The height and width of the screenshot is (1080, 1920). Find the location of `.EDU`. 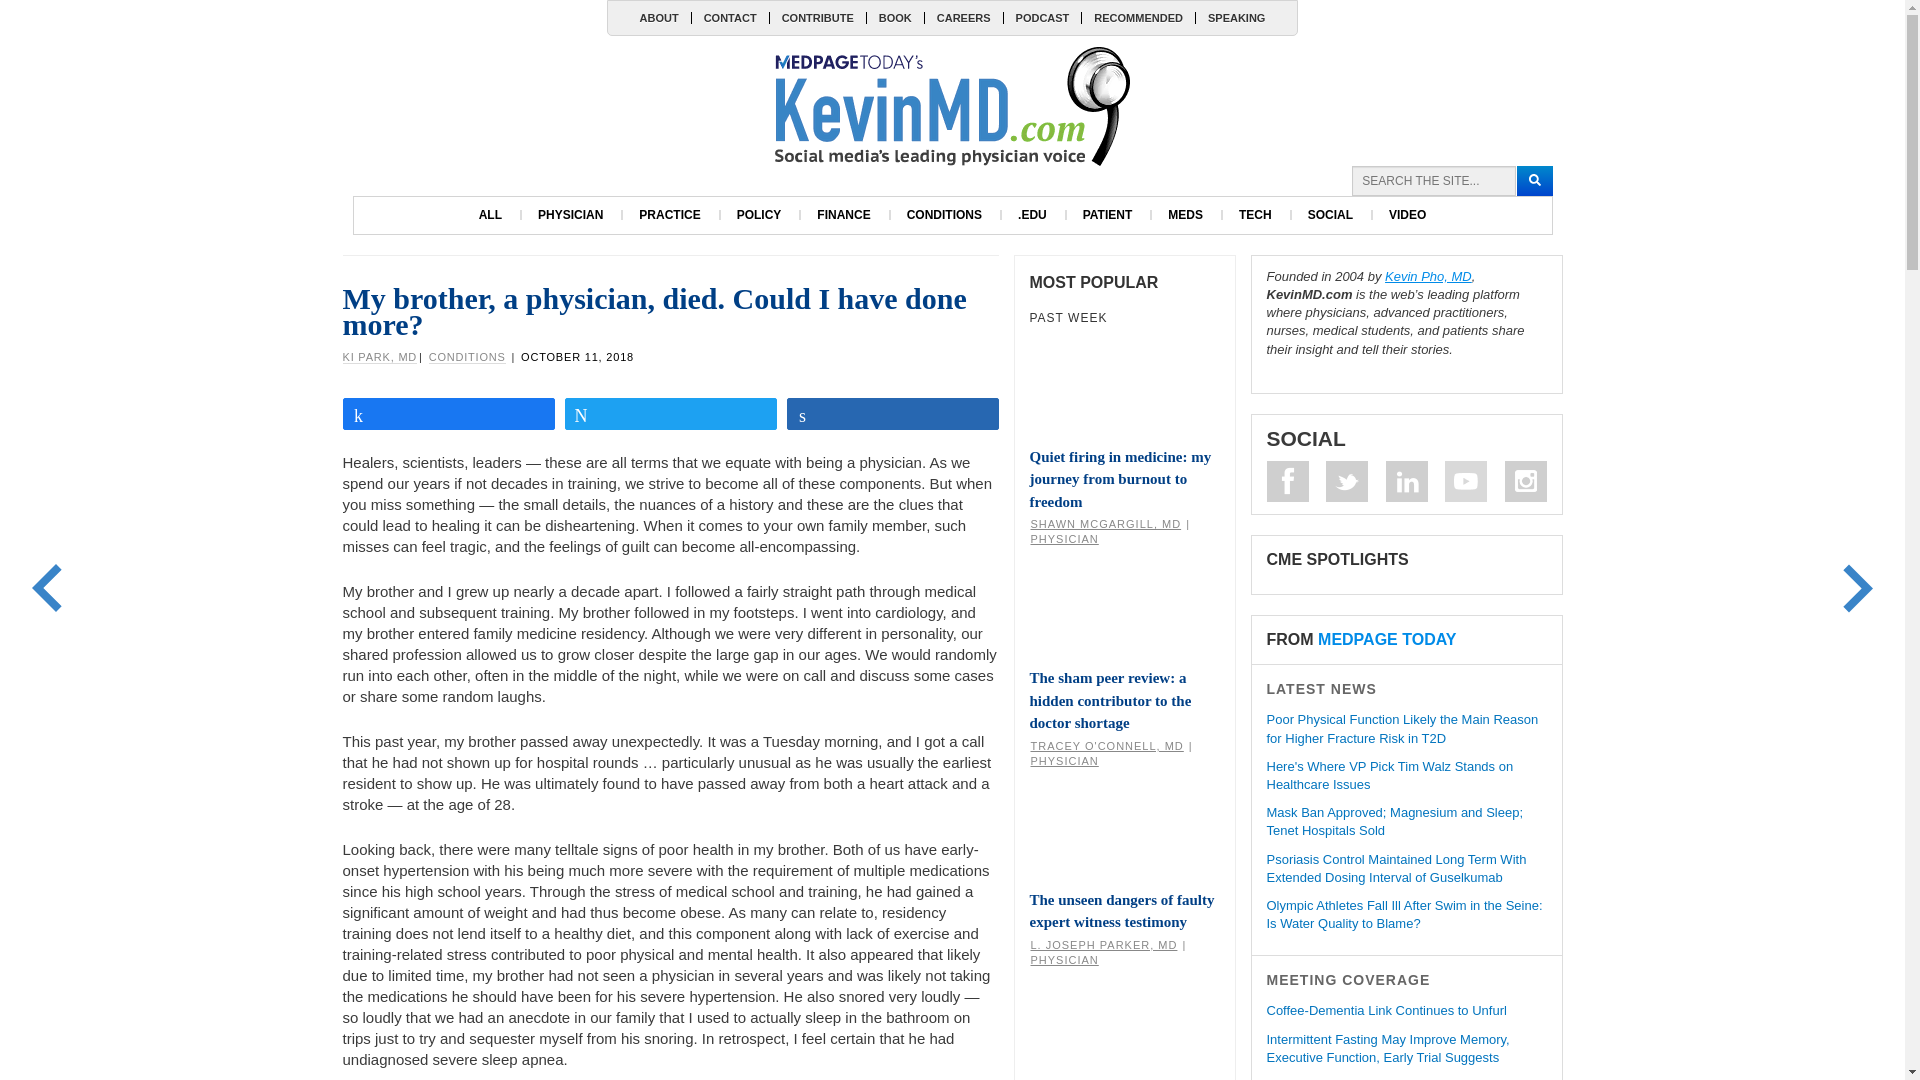

.EDU is located at coordinates (1032, 215).